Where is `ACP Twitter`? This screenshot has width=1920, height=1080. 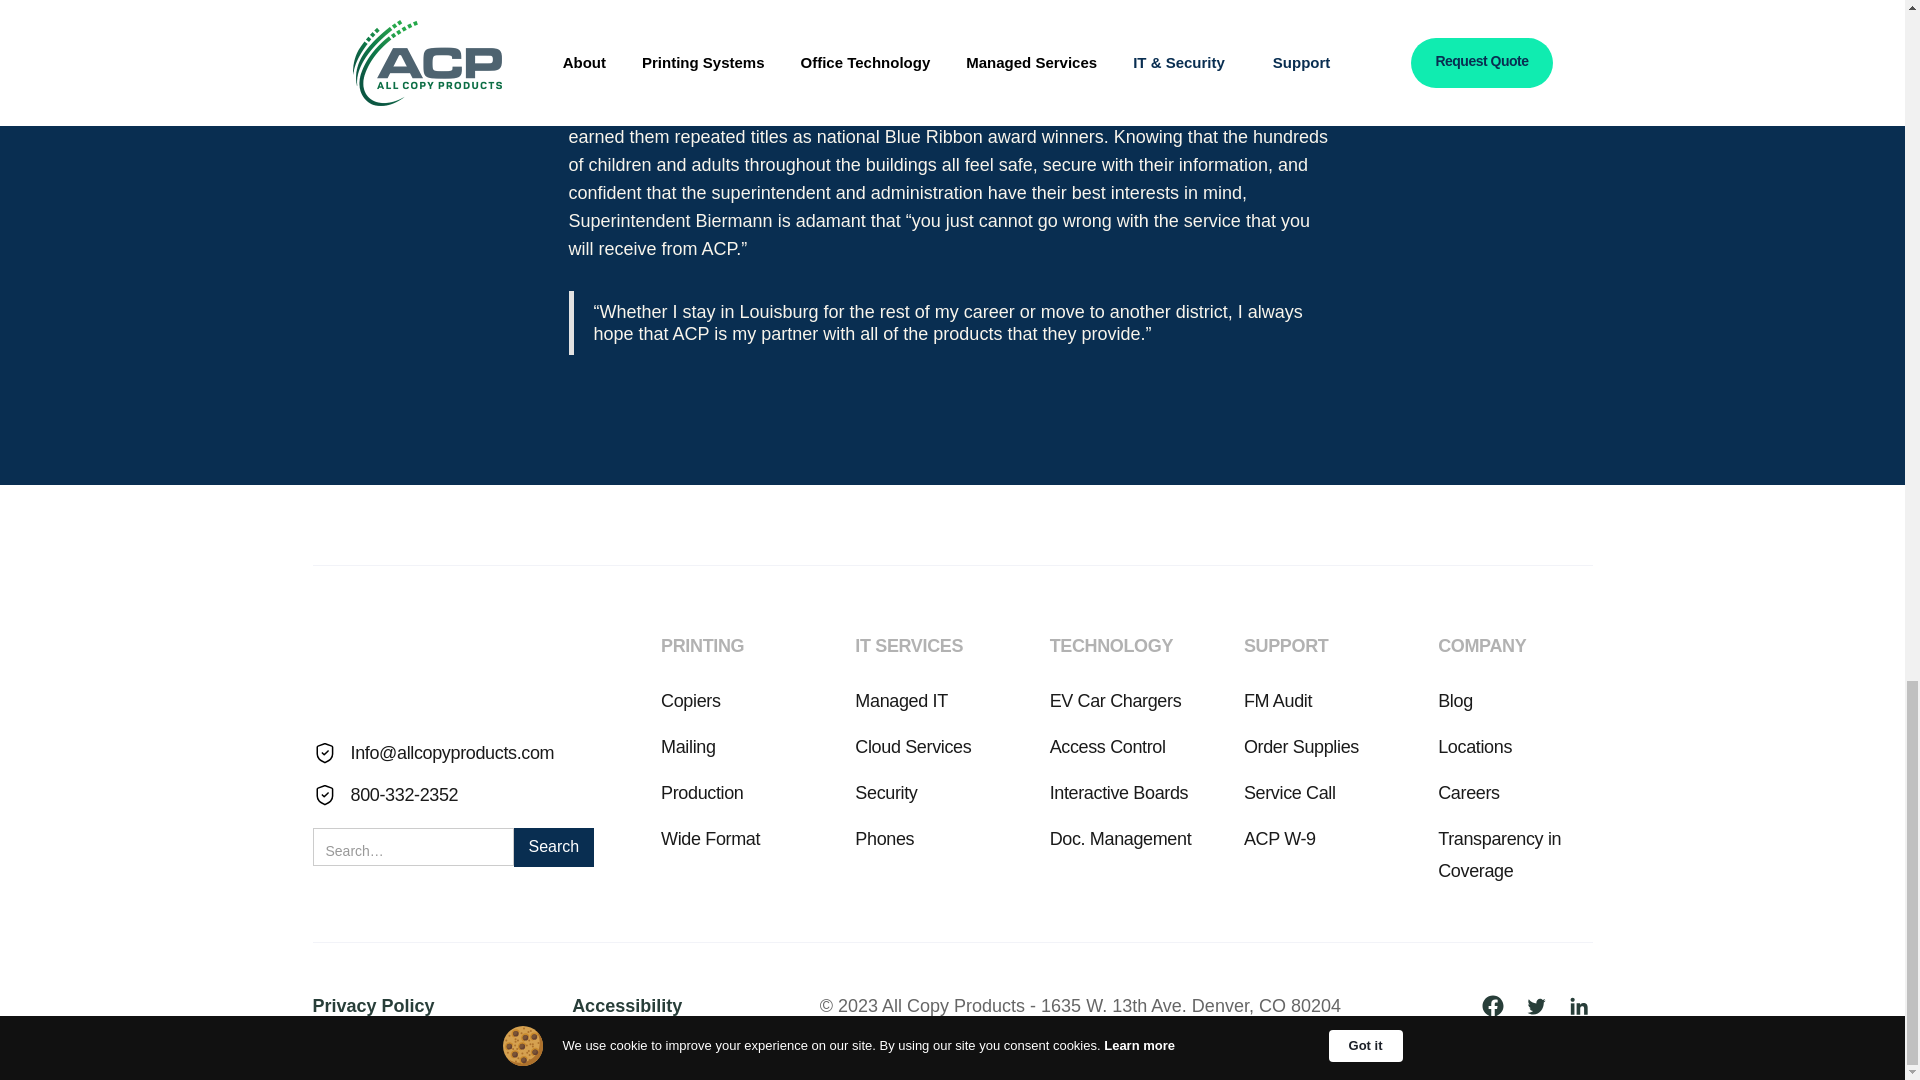
ACP Twitter is located at coordinates (1543, 1005).